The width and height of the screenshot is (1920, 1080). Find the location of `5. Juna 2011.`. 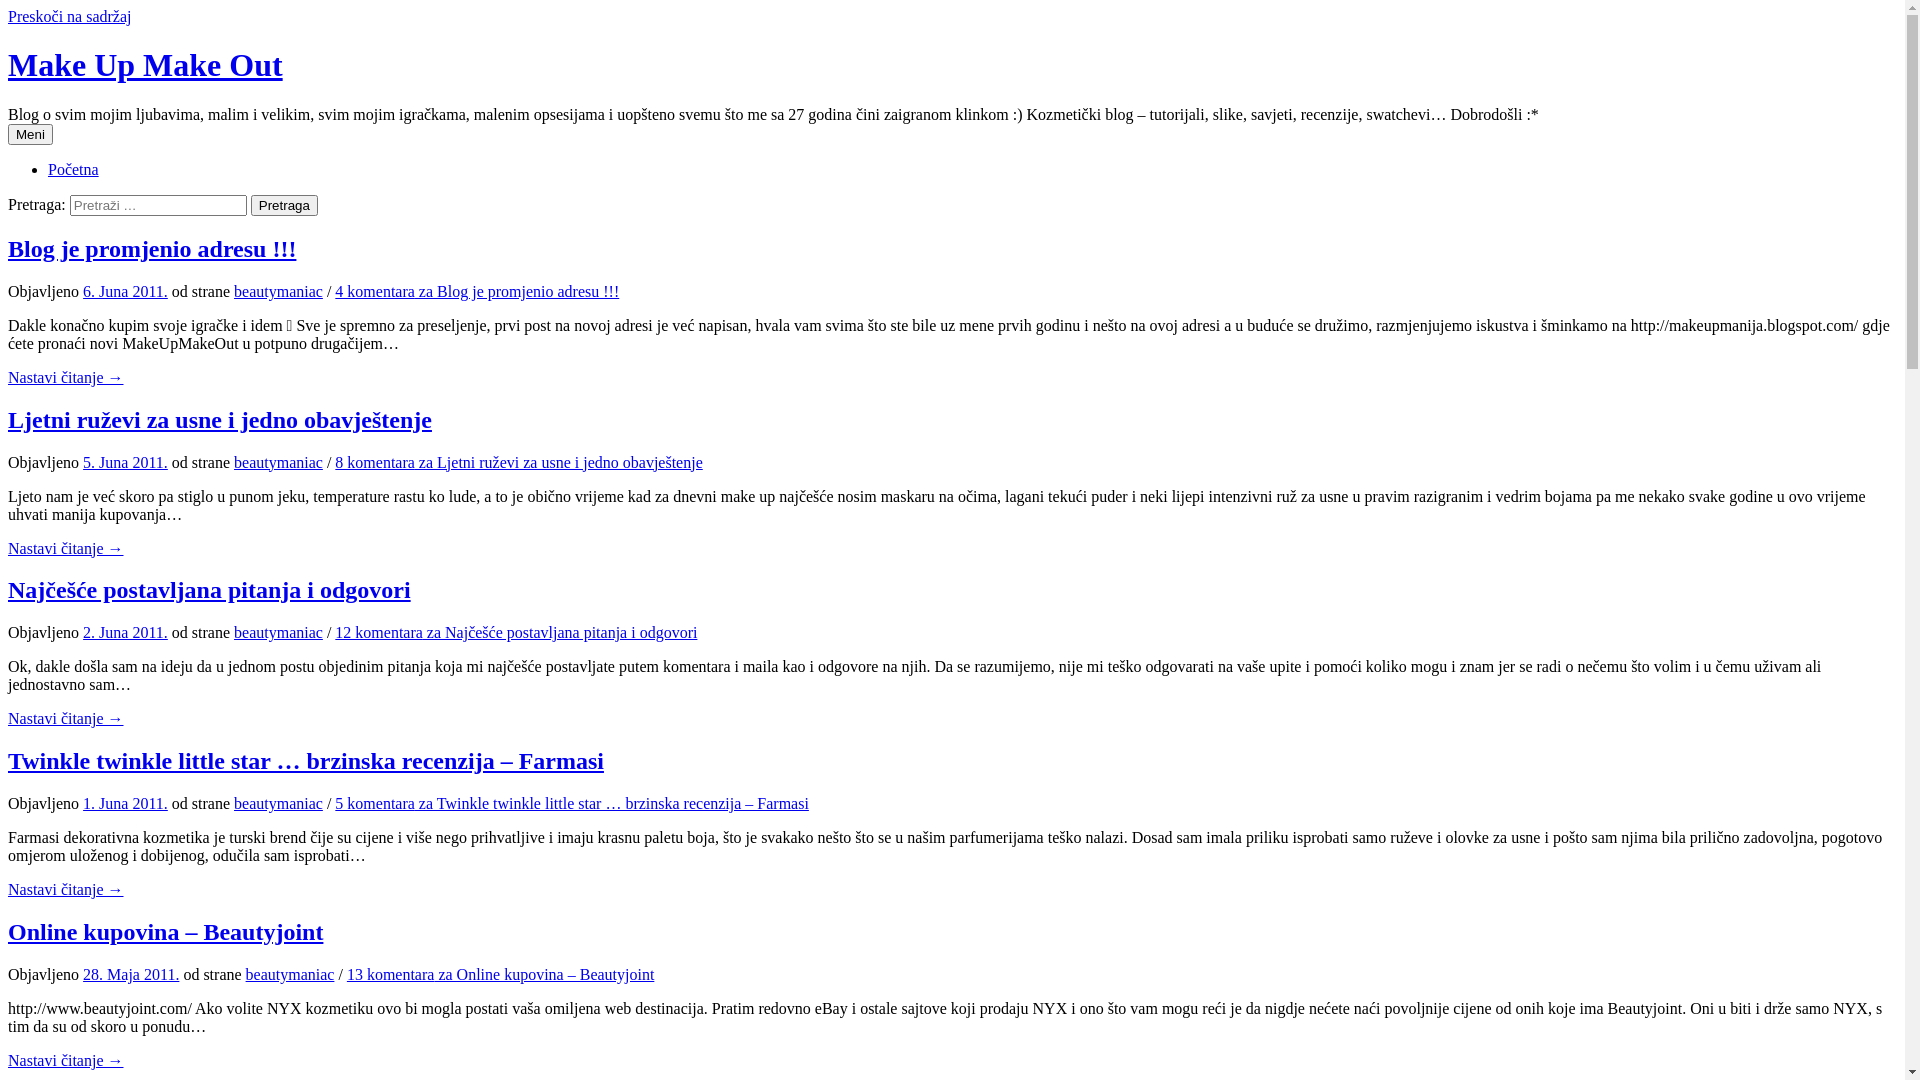

5. Juna 2011. is located at coordinates (126, 462).